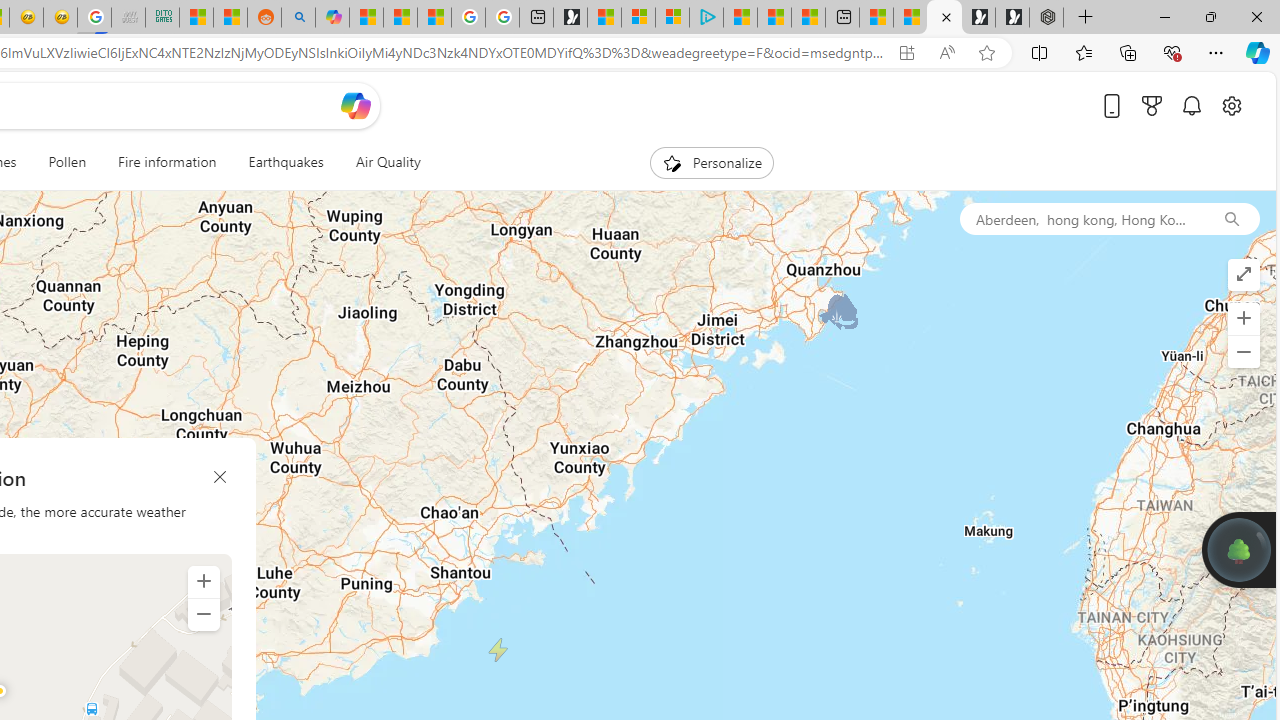 Image resolution: width=1280 pixels, height=720 pixels. Describe the element at coordinates (204, 614) in the screenshot. I see `Zoom out` at that location.